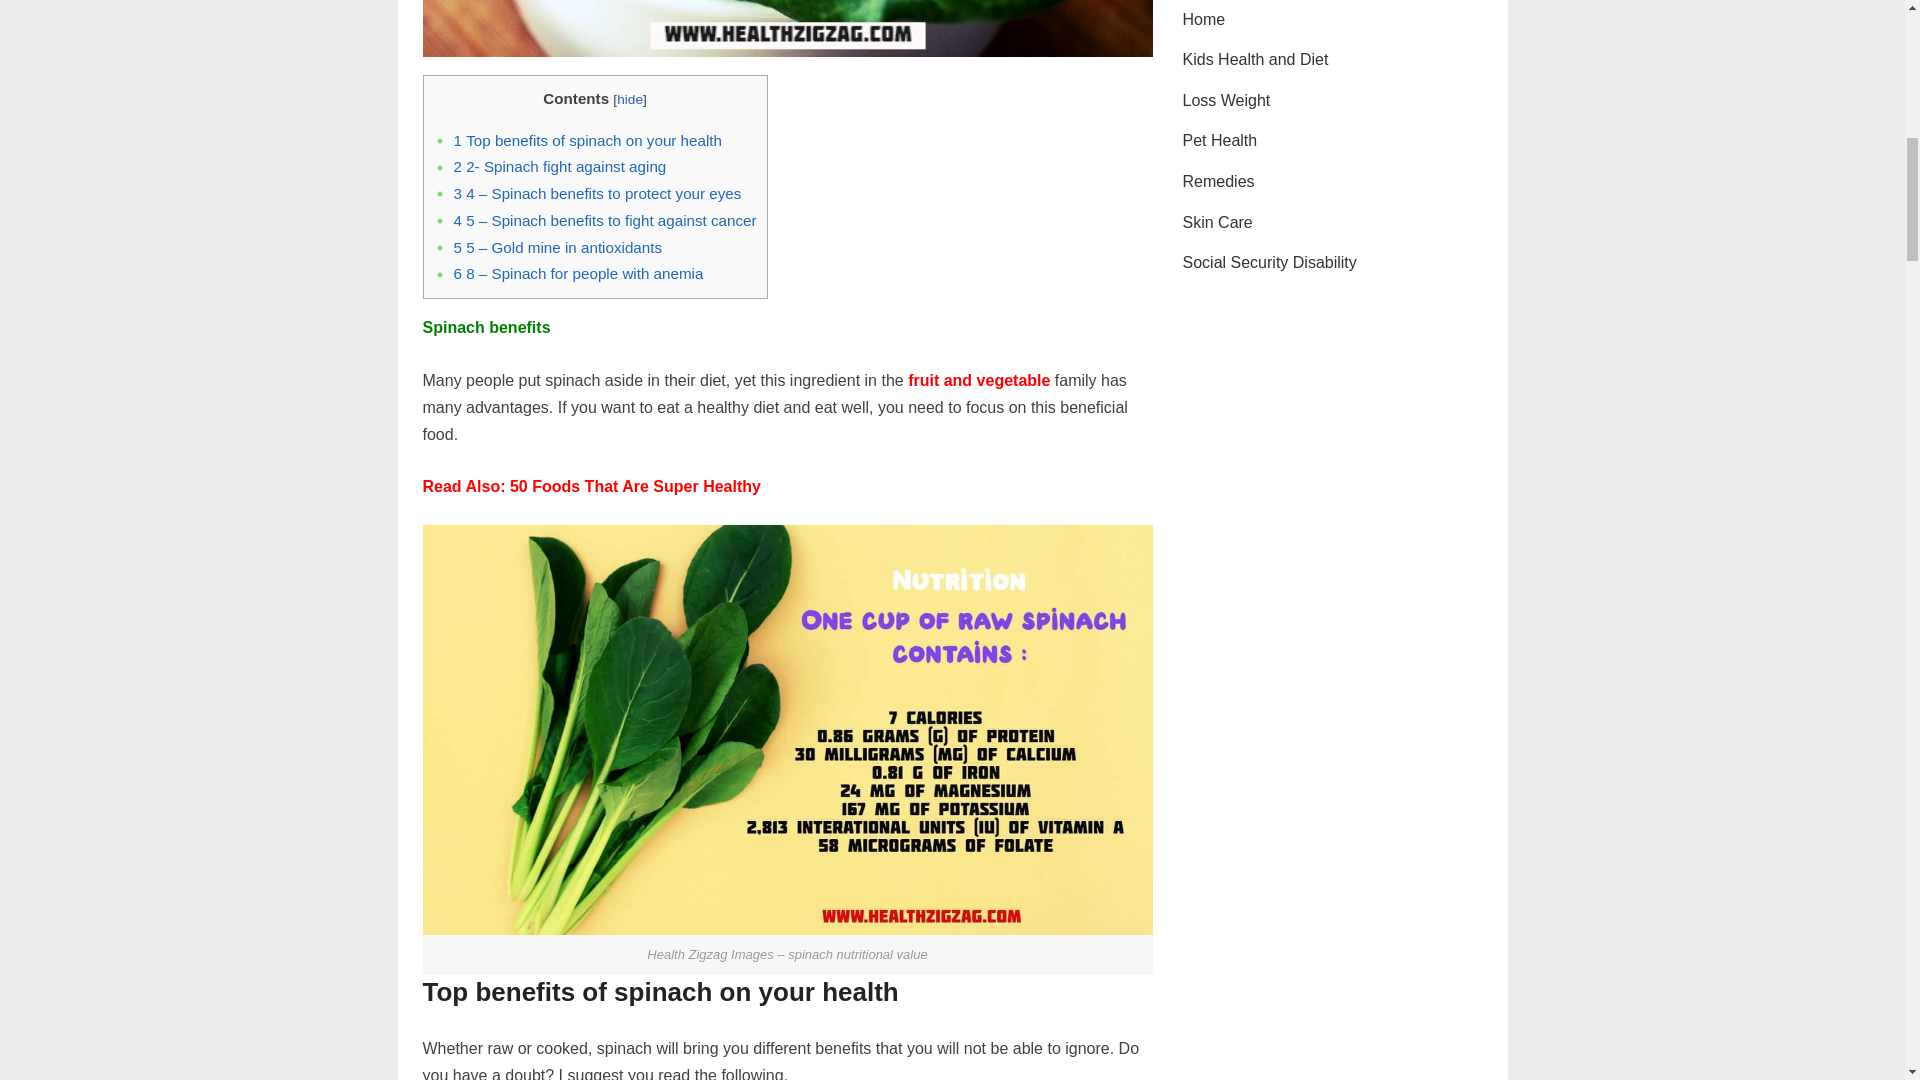  Describe the element at coordinates (979, 380) in the screenshot. I see `fruit and vegetable` at that location.